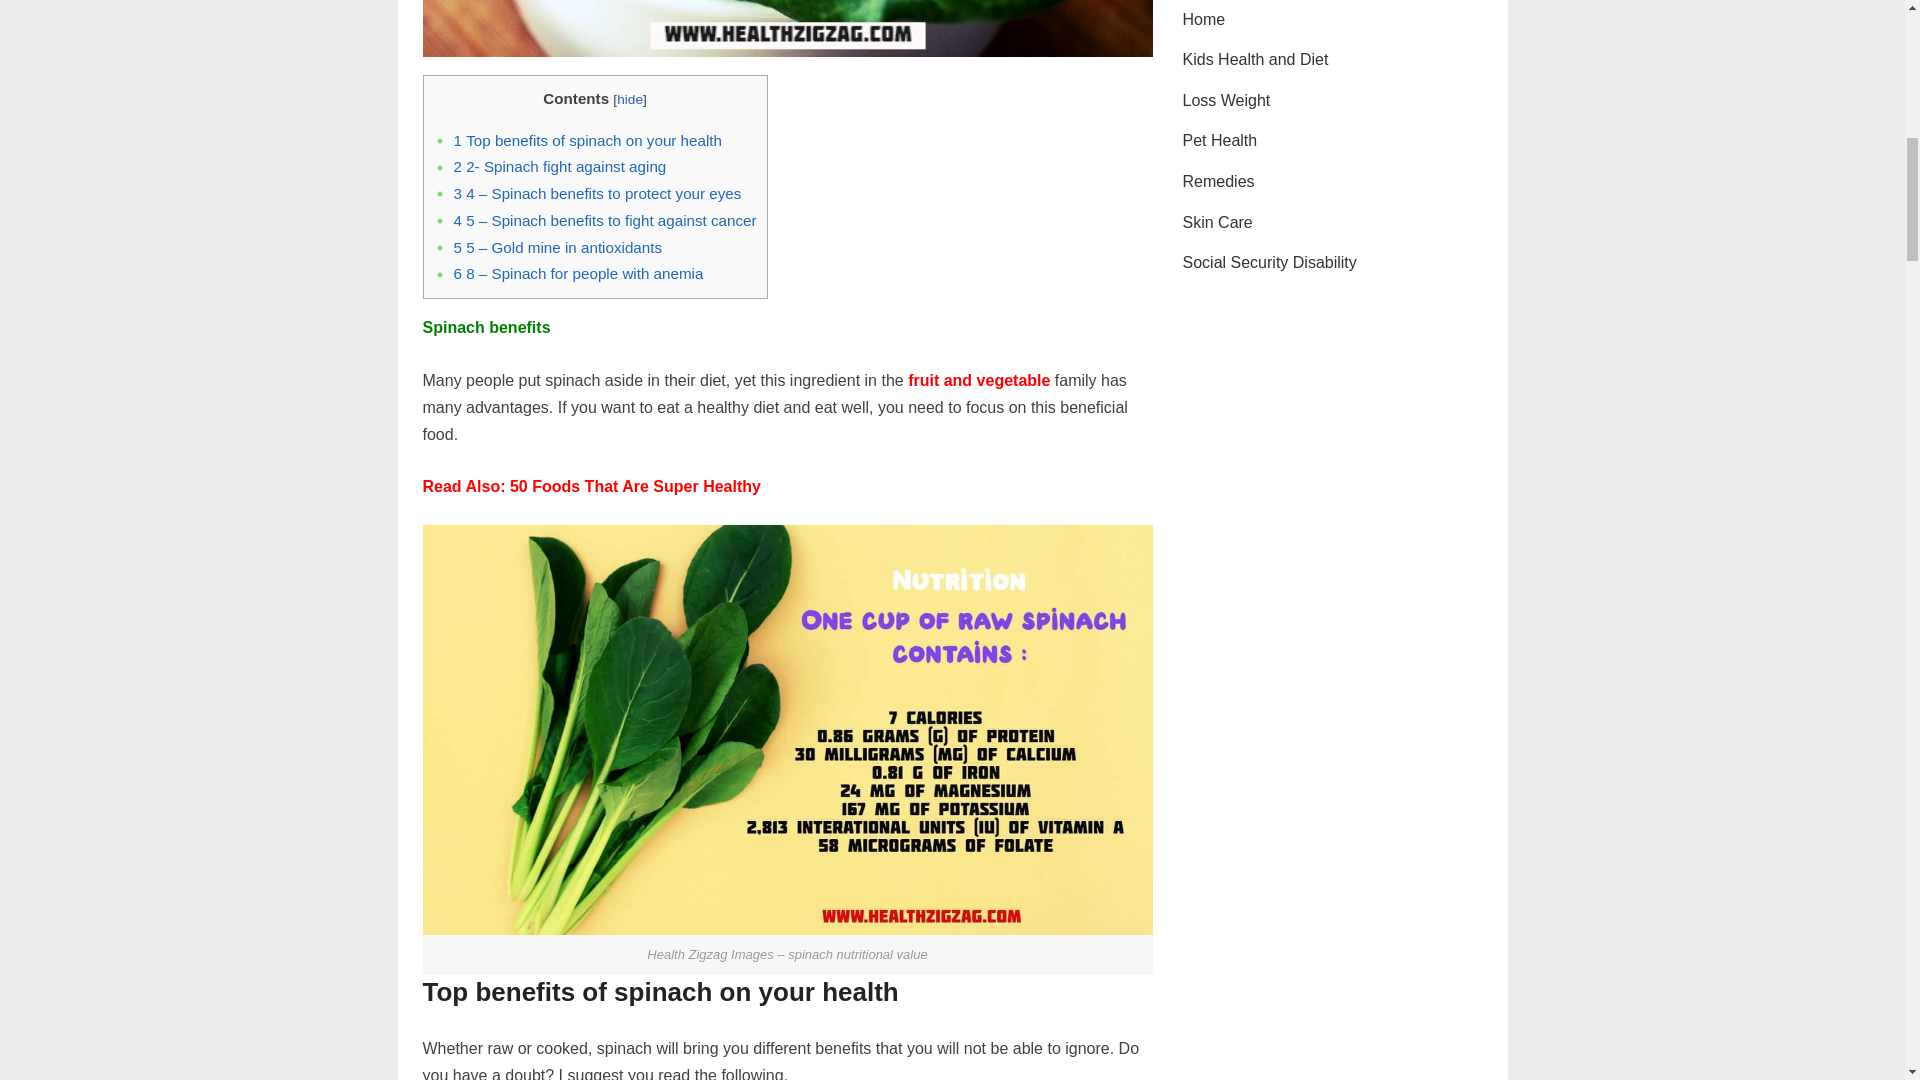  Describe the element at coordinates (979, 380) in the screenshot. I see `fruit and vegetable` at that location.